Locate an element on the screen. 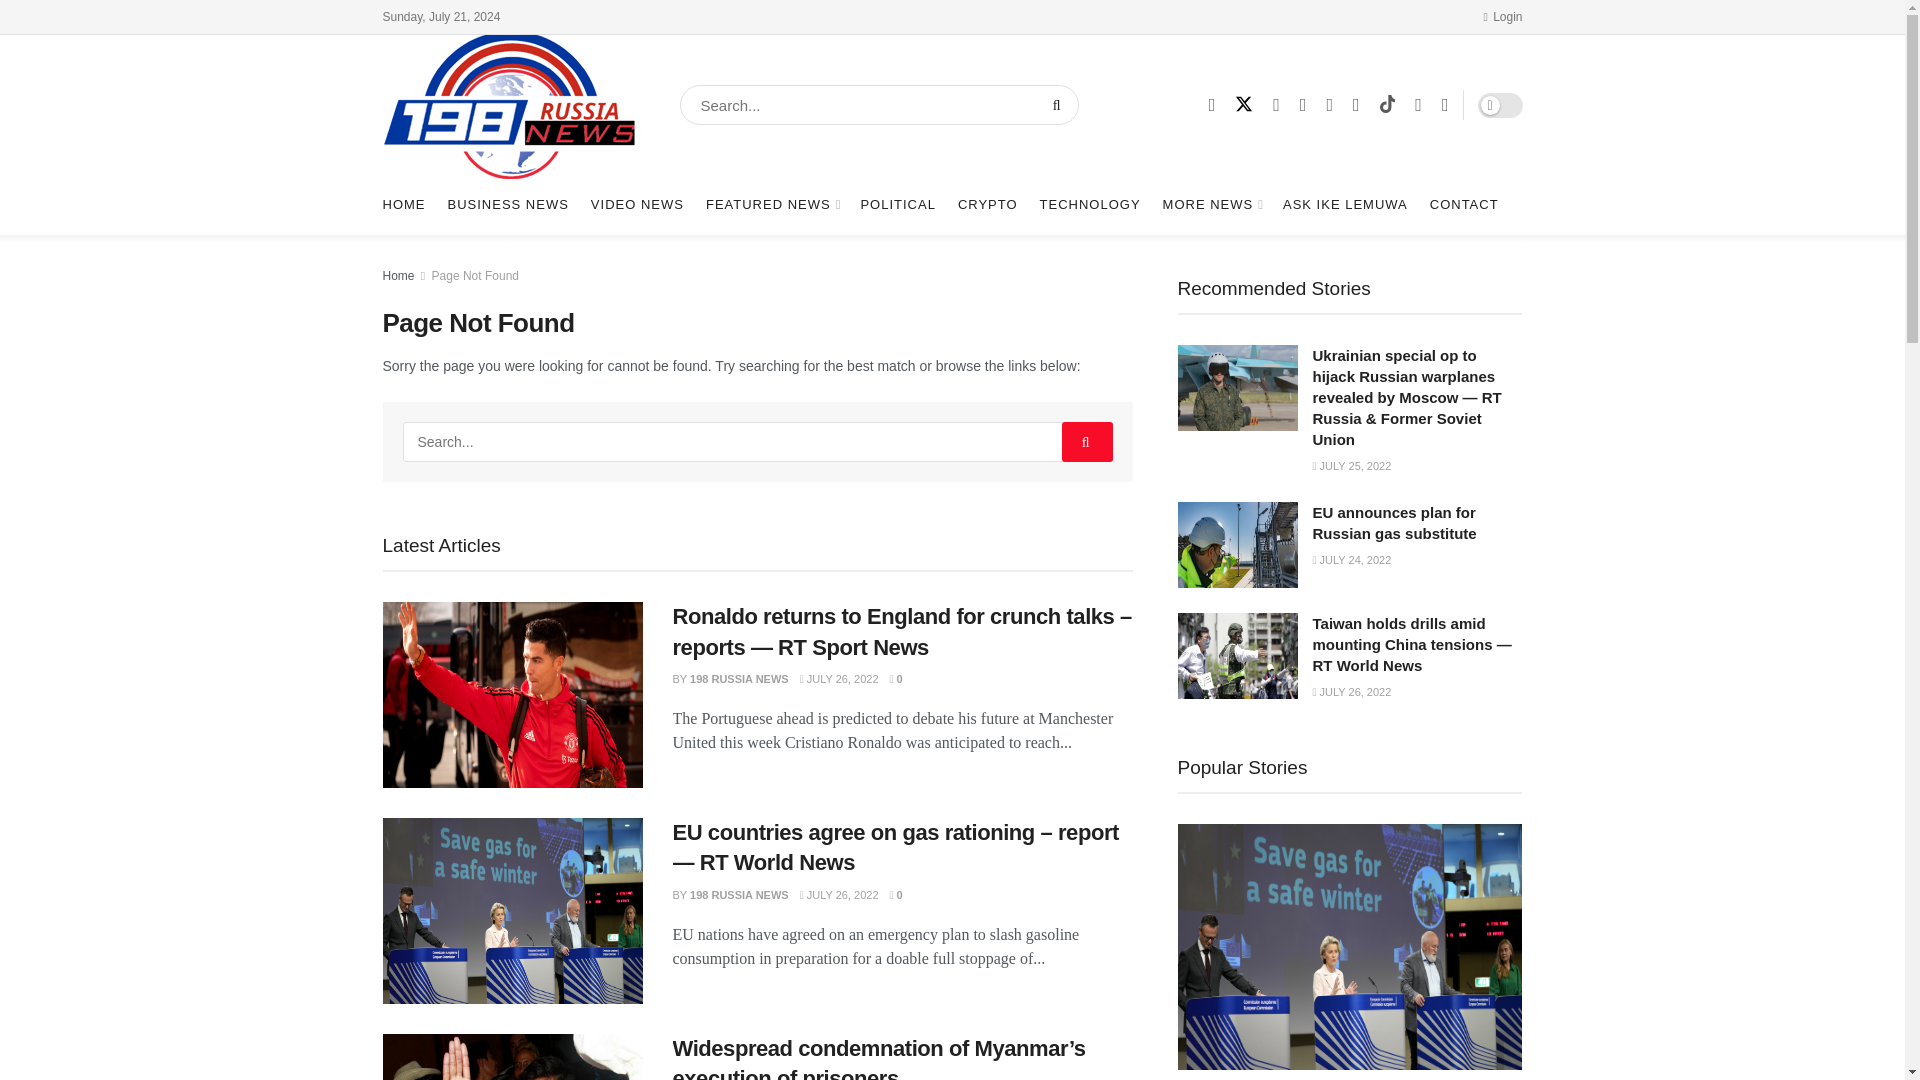 This screenshot has height=1080, width=1920. TECHNOLOGY is located at coordinates (1090, 204).